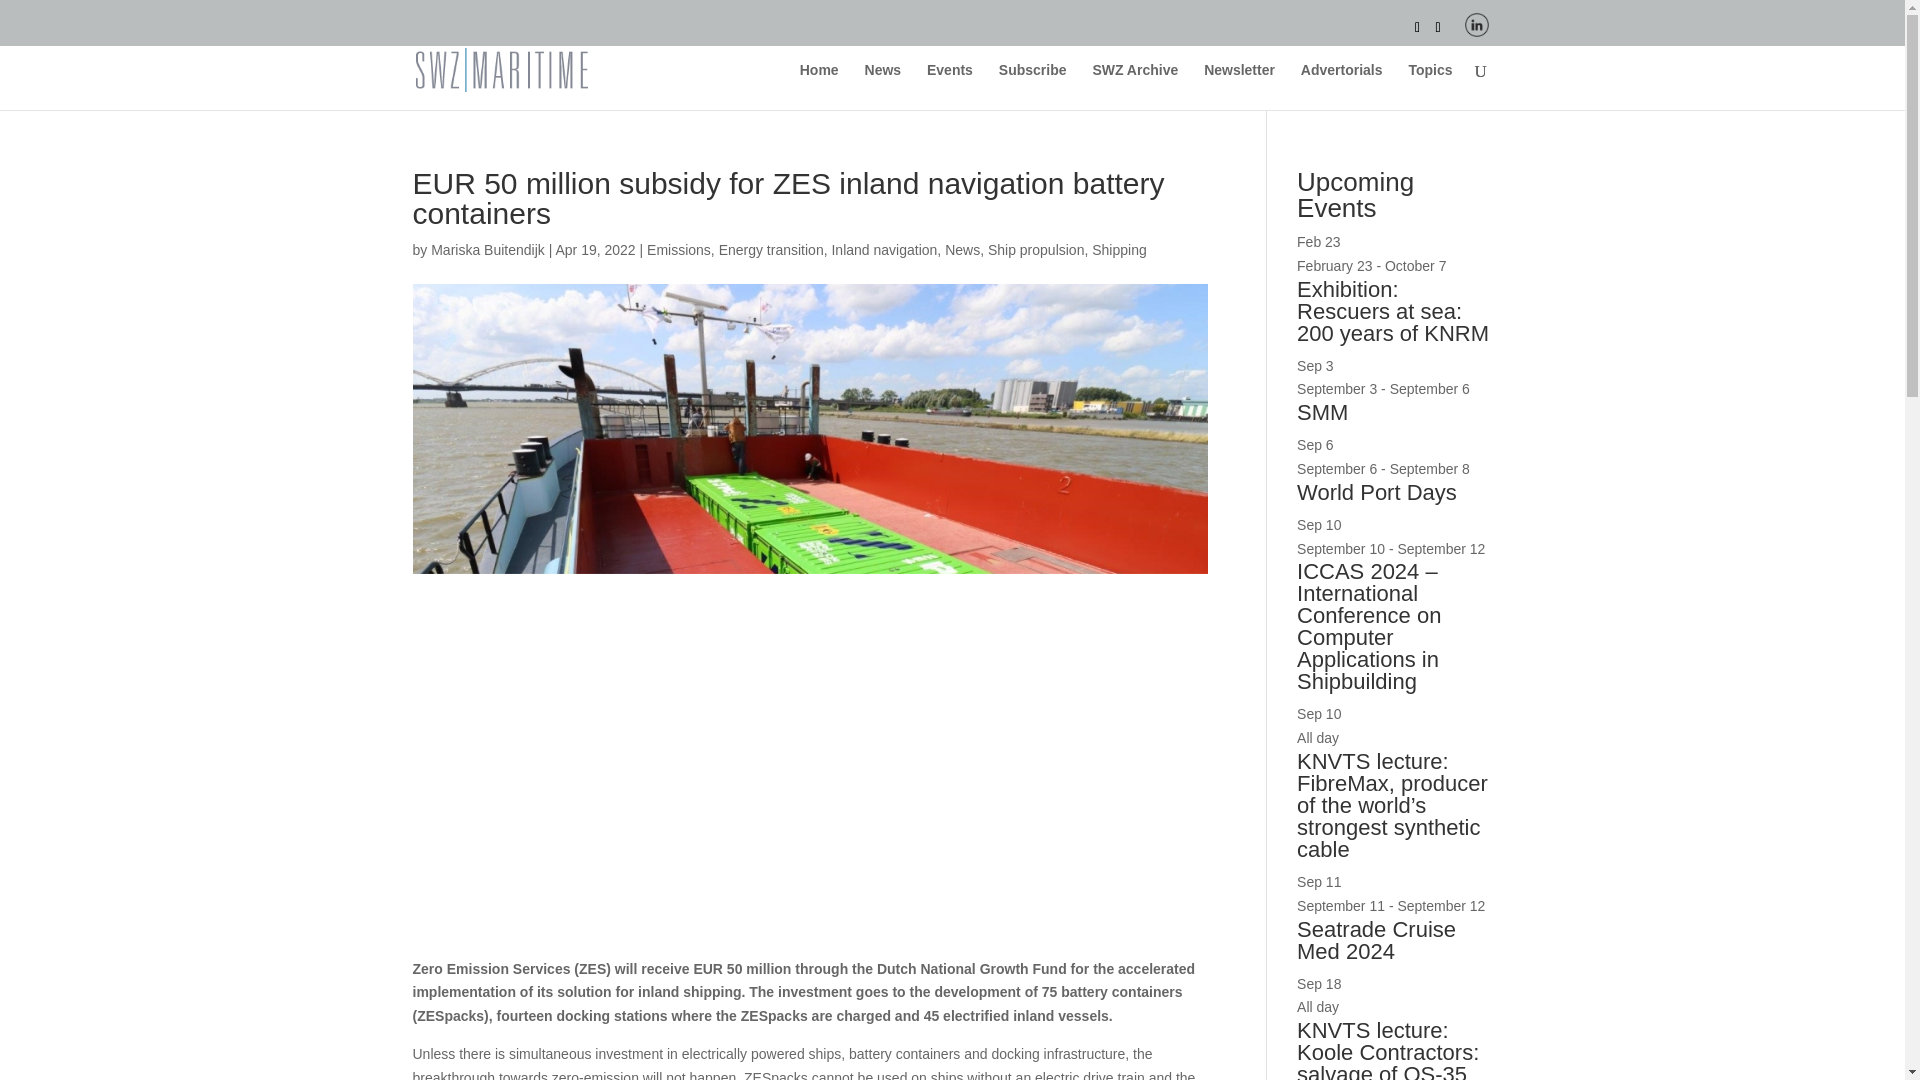 The image size is (1920, 1080). I want to click on Newsletter, so click(1238, 86).